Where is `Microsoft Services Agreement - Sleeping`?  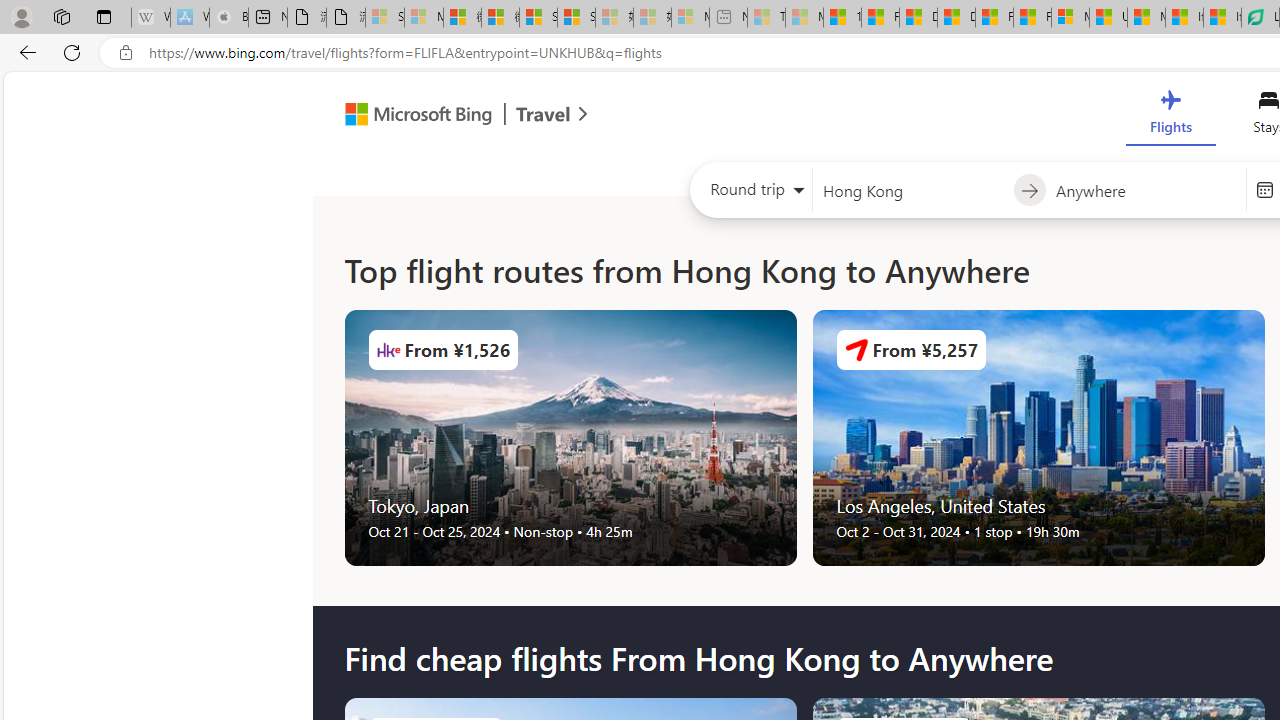 Microsoft Services Agreement - Sleeping is located at coordinates (423, 18).